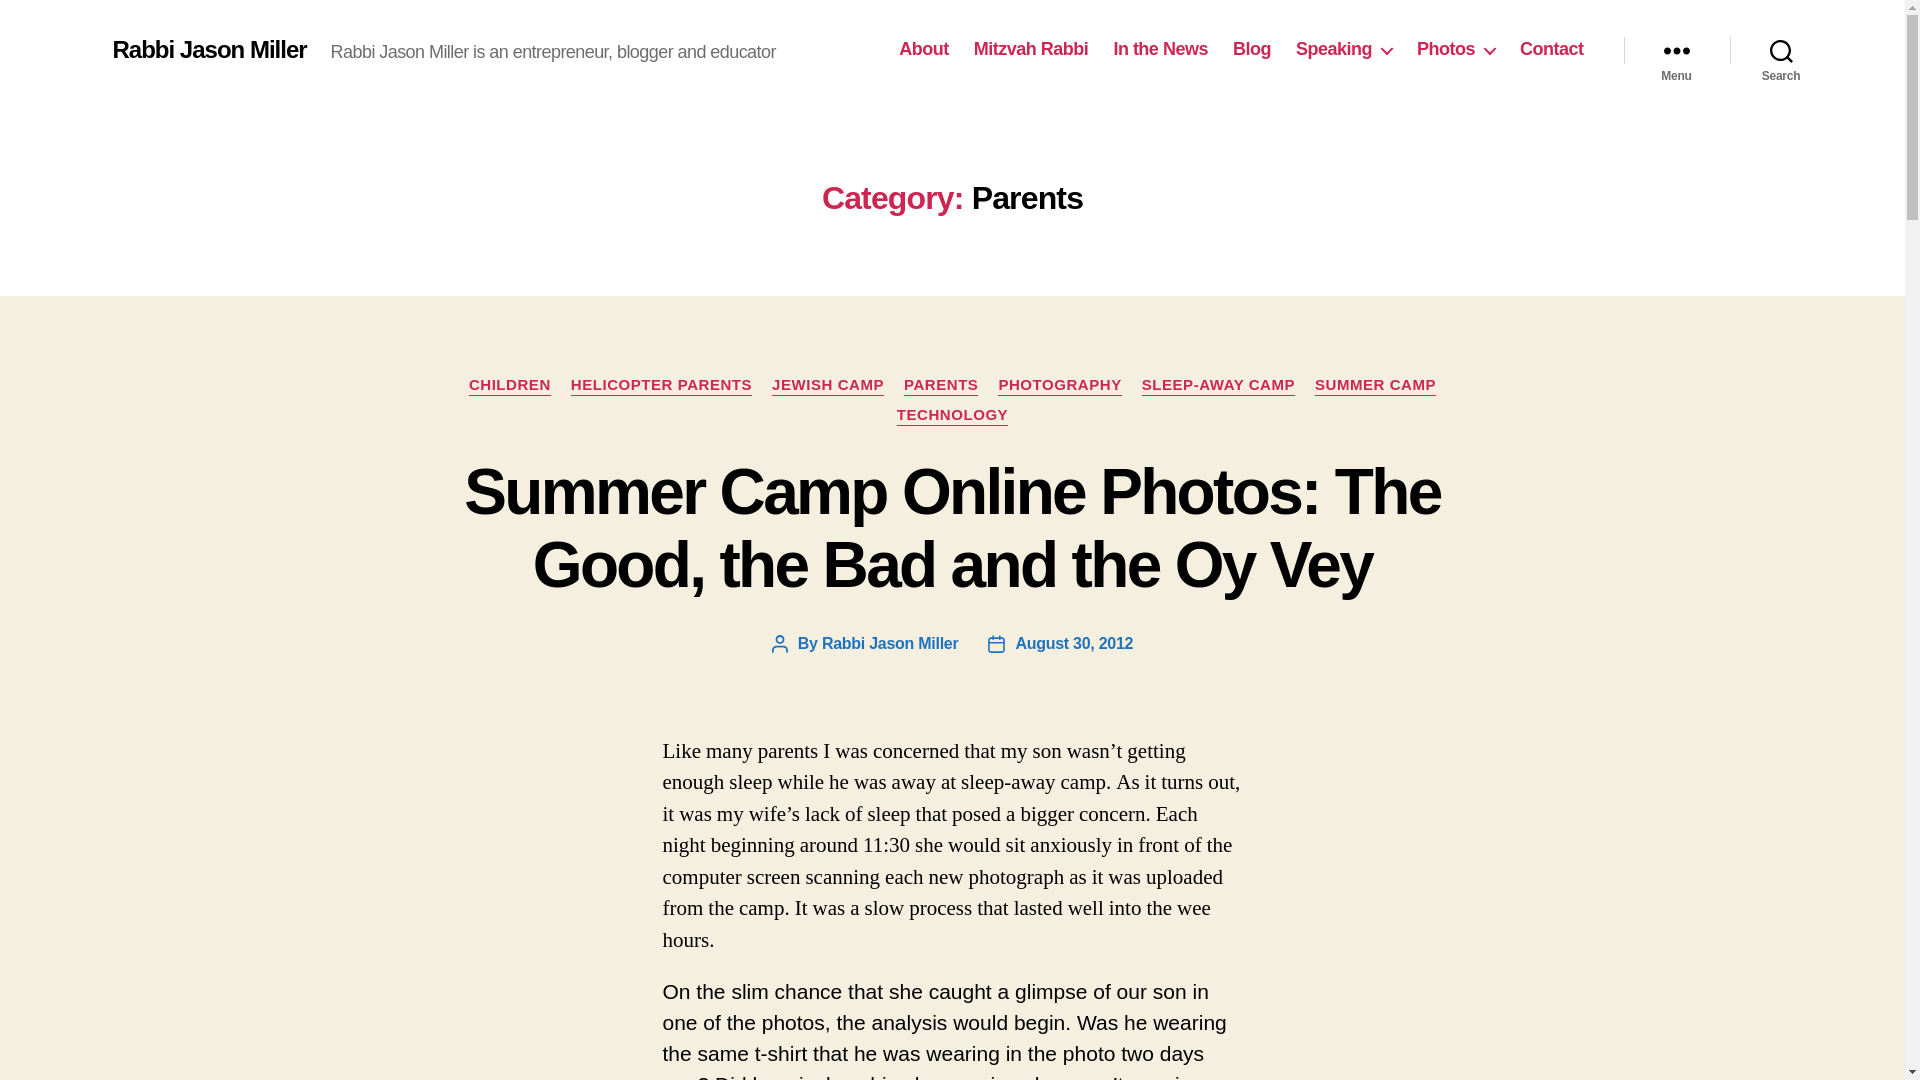  What do you see at coordinates (1252, 49) in the screenshot?
I see `Blog` at bounding box center [1252, 49].